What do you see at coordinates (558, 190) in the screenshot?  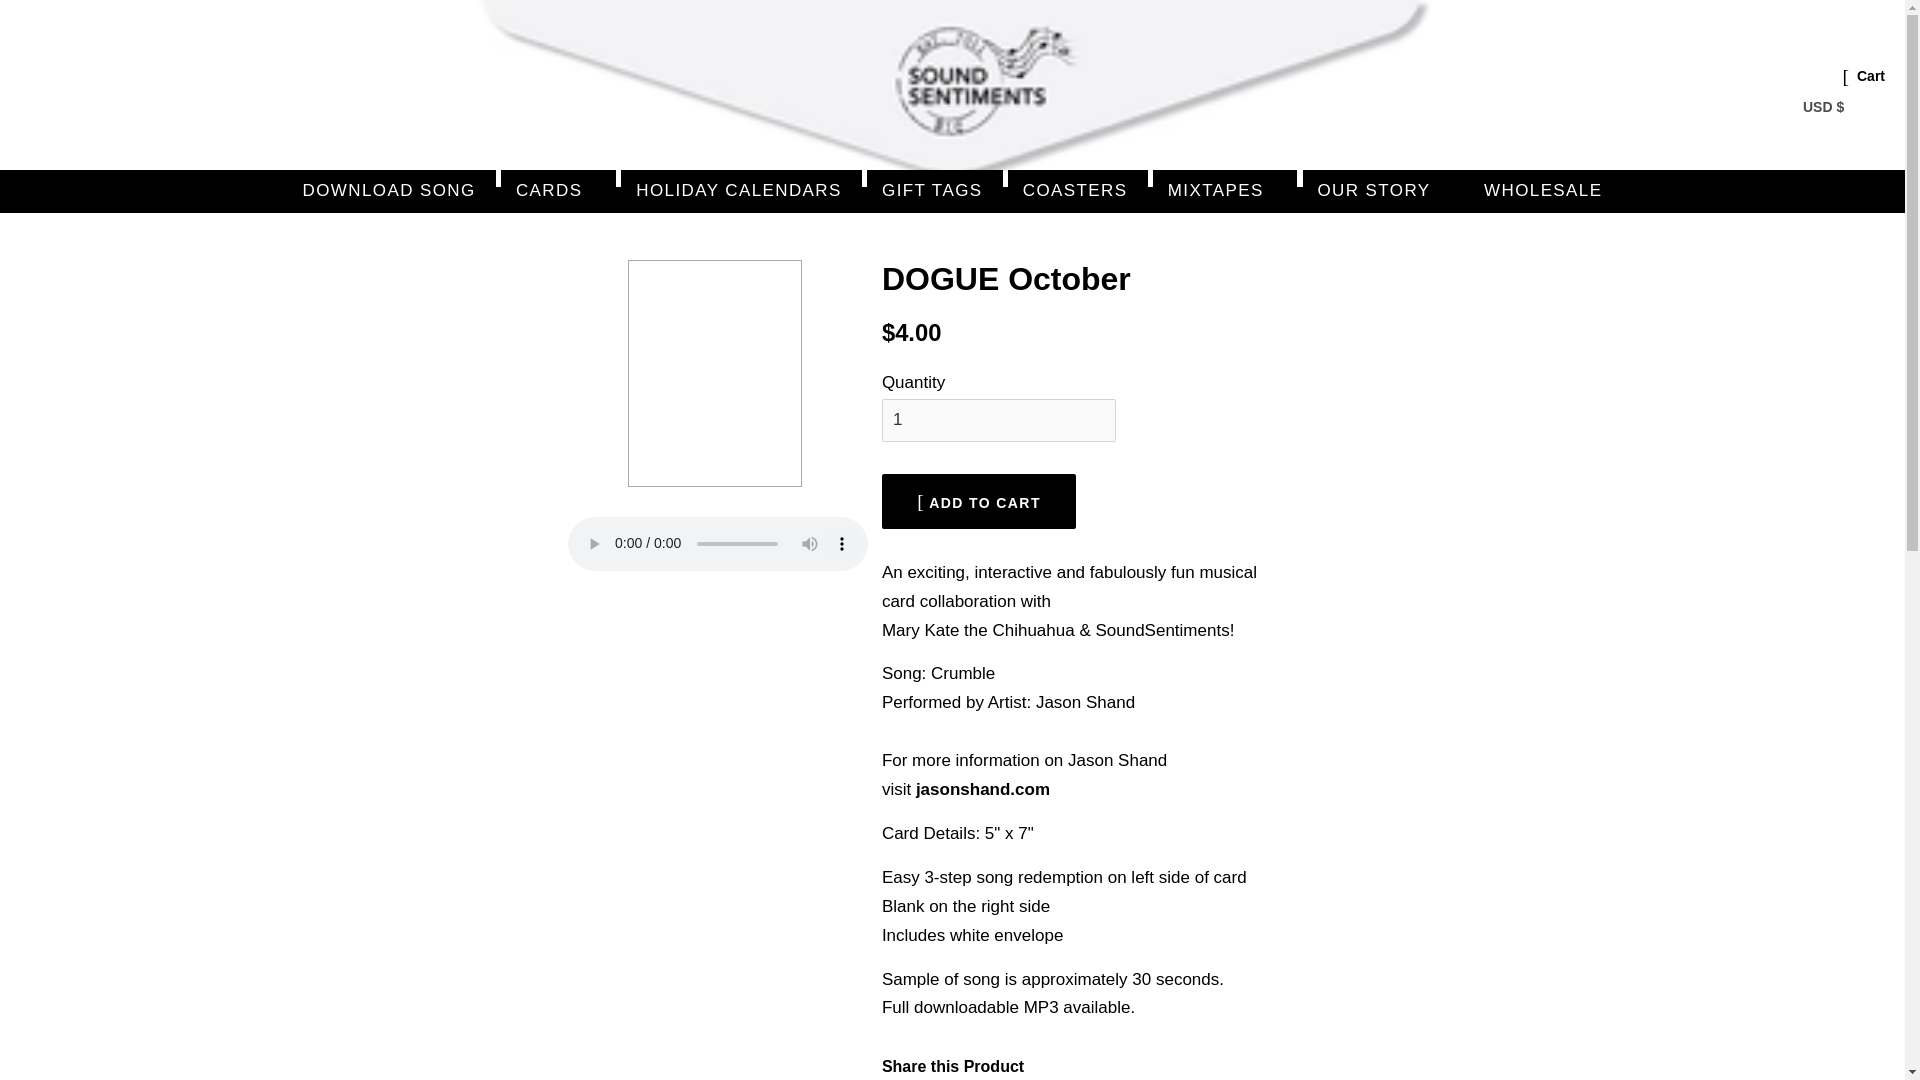 I see `CARDS` at bounding box center [558, 190].